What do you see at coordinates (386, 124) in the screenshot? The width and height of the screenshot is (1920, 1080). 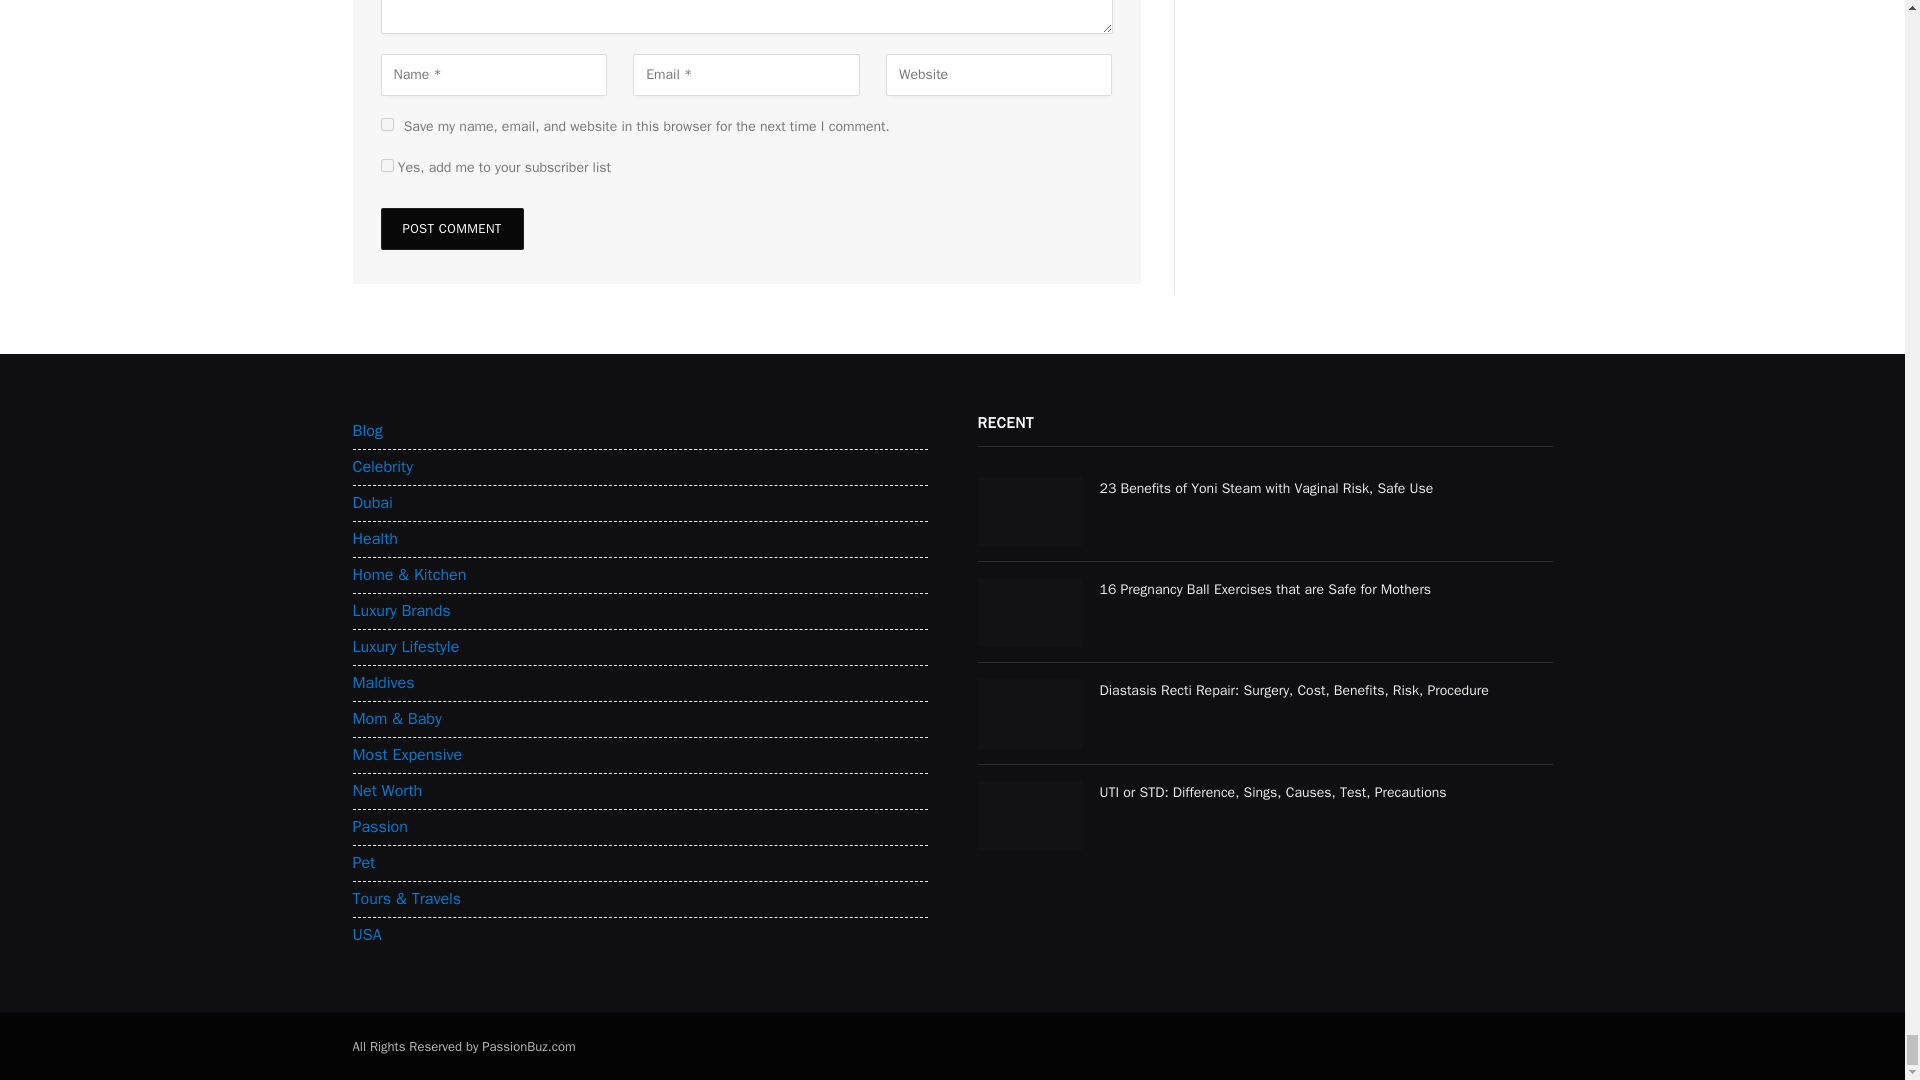 I see `yes` at bounding box center [386, 124].